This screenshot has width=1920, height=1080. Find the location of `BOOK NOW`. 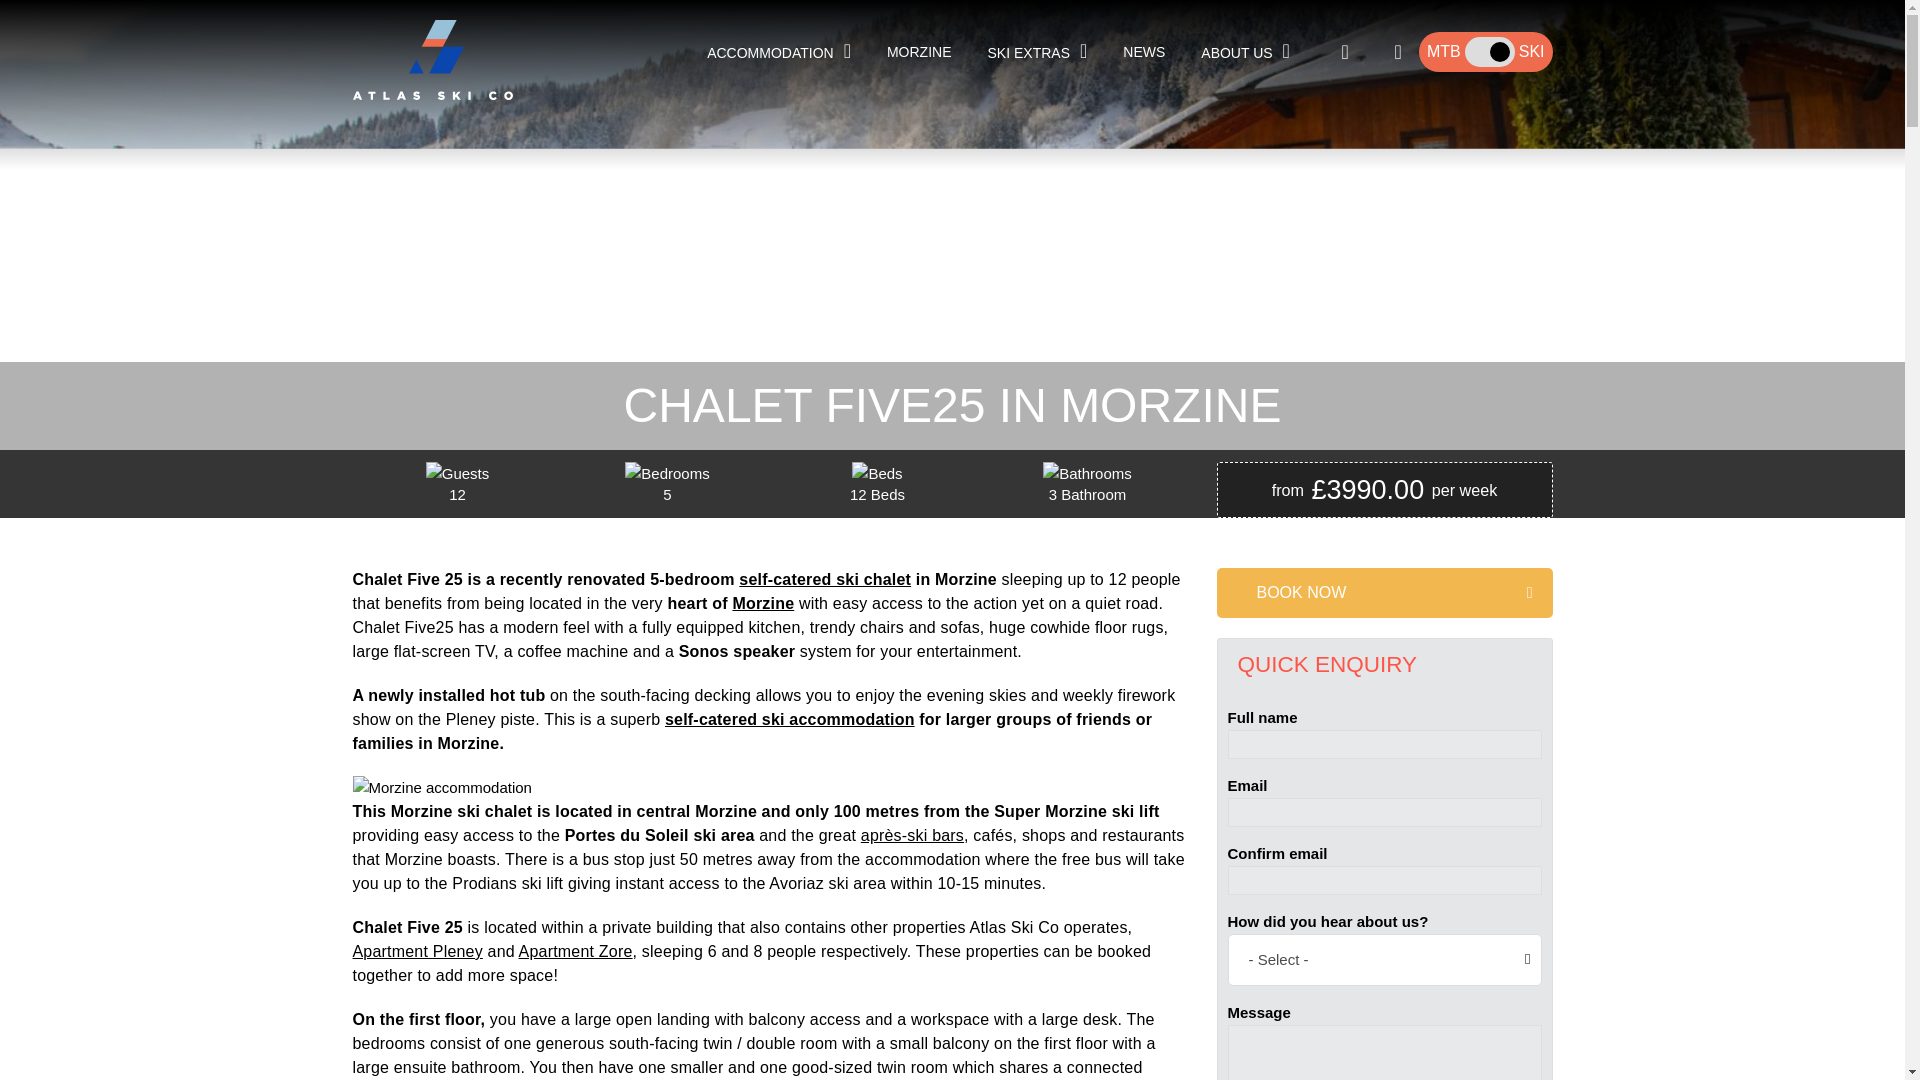

BOOK NOW is located at coordinates (1383, 592).